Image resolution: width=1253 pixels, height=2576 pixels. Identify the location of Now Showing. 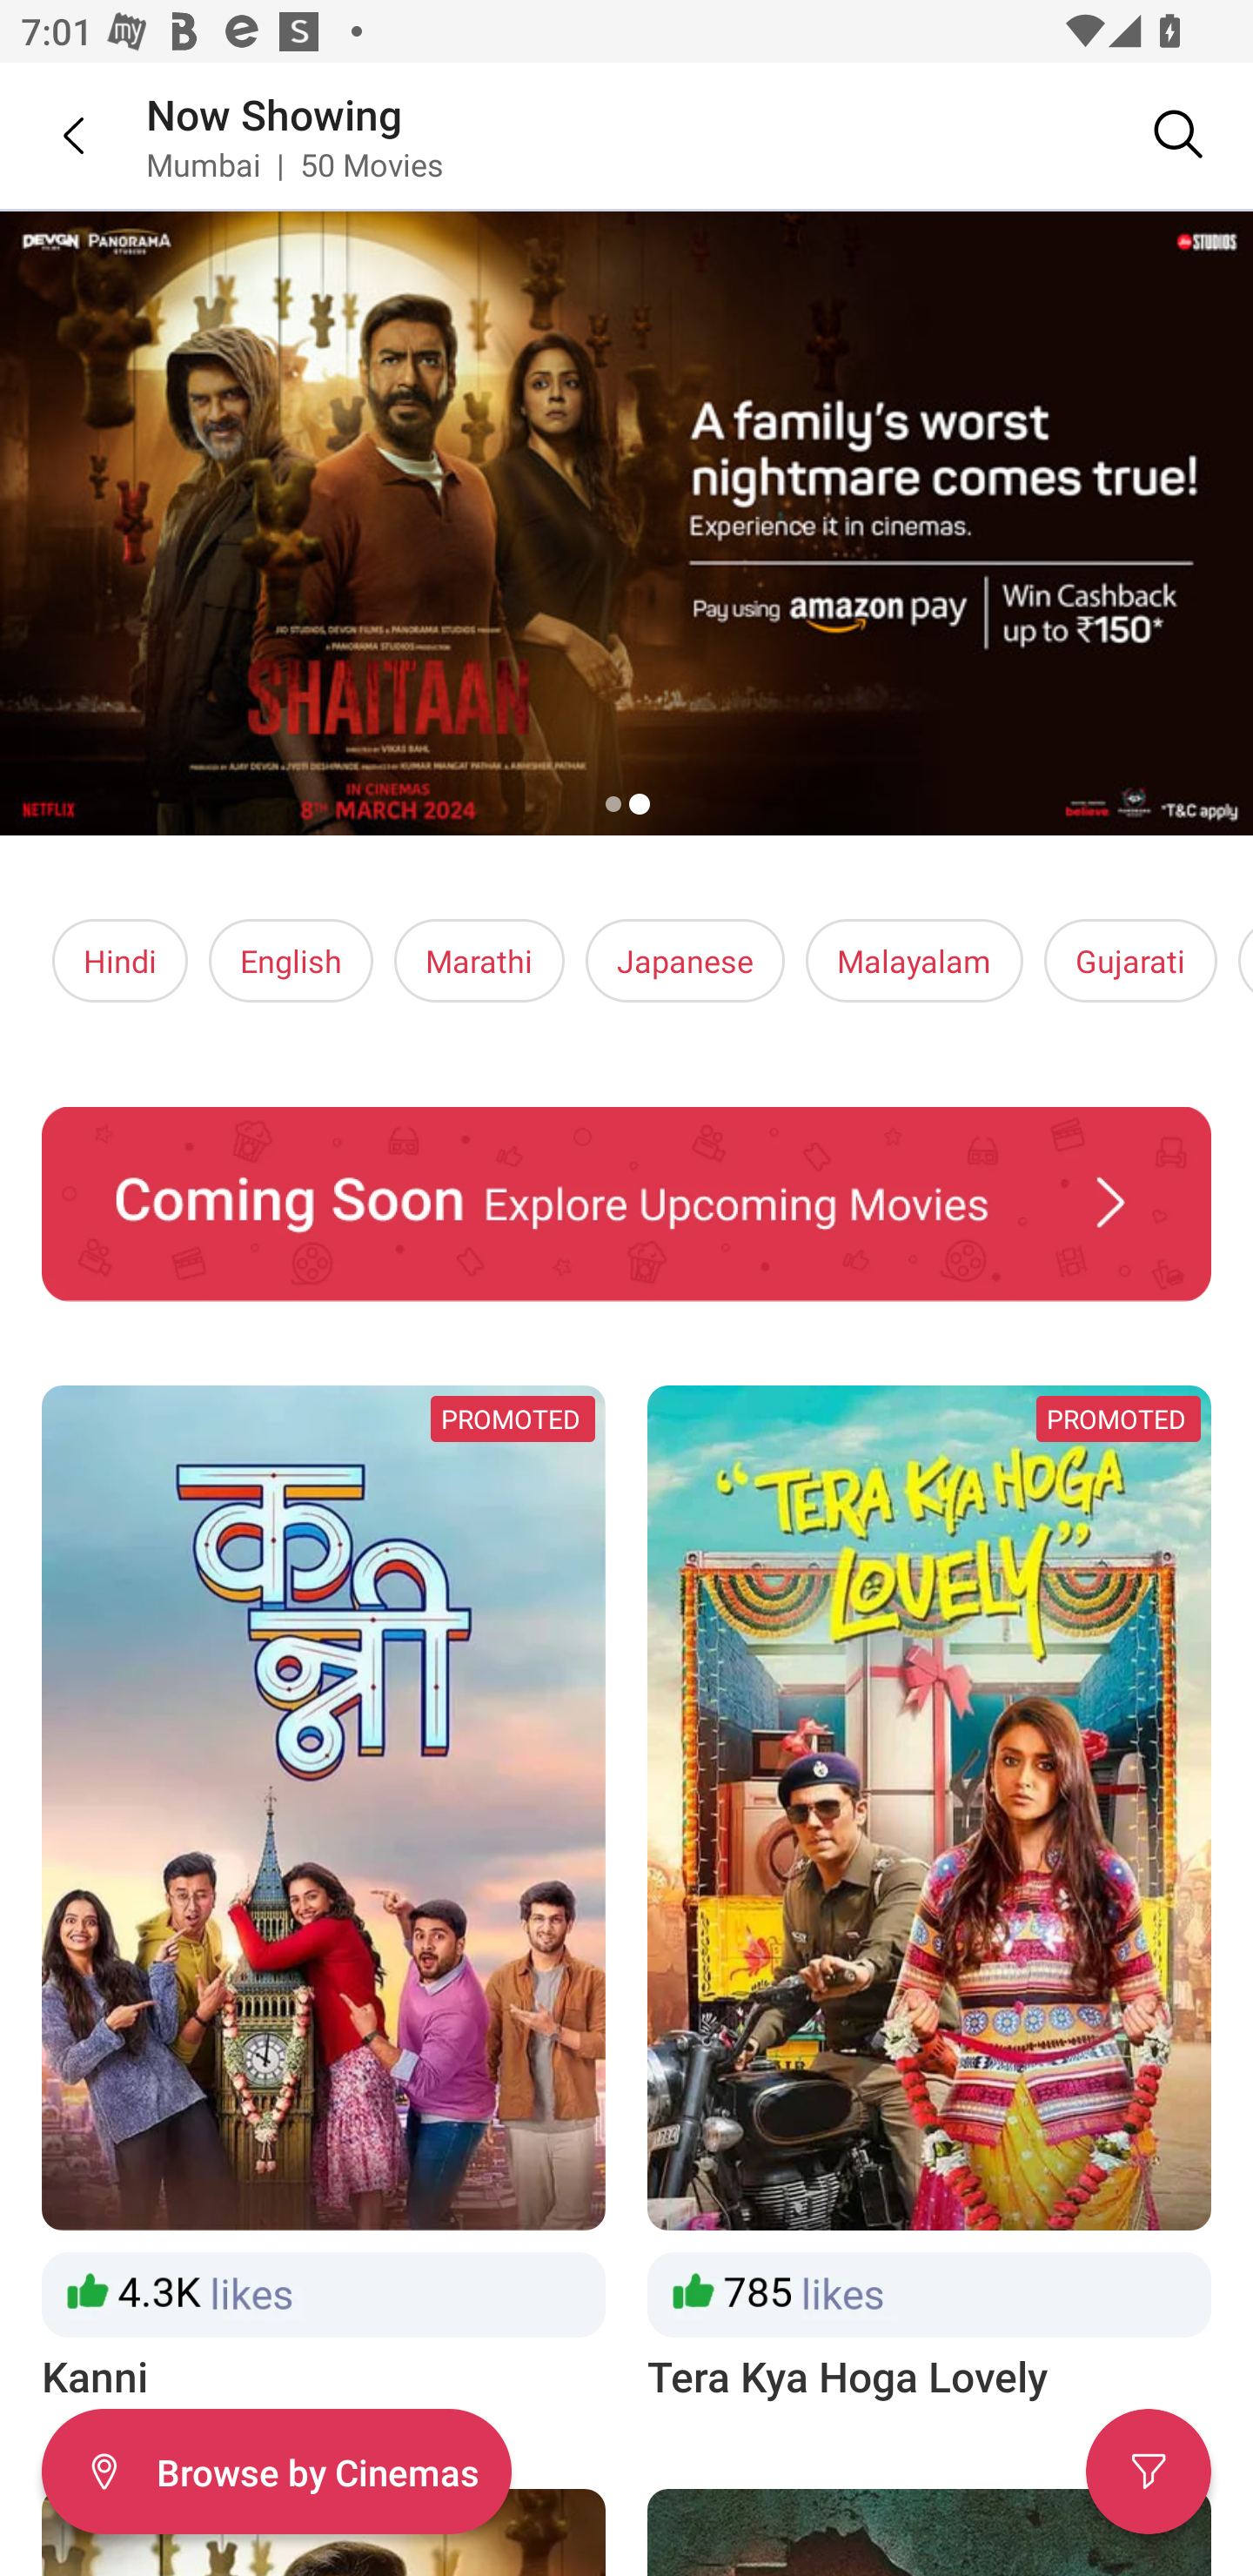
(274, 113).